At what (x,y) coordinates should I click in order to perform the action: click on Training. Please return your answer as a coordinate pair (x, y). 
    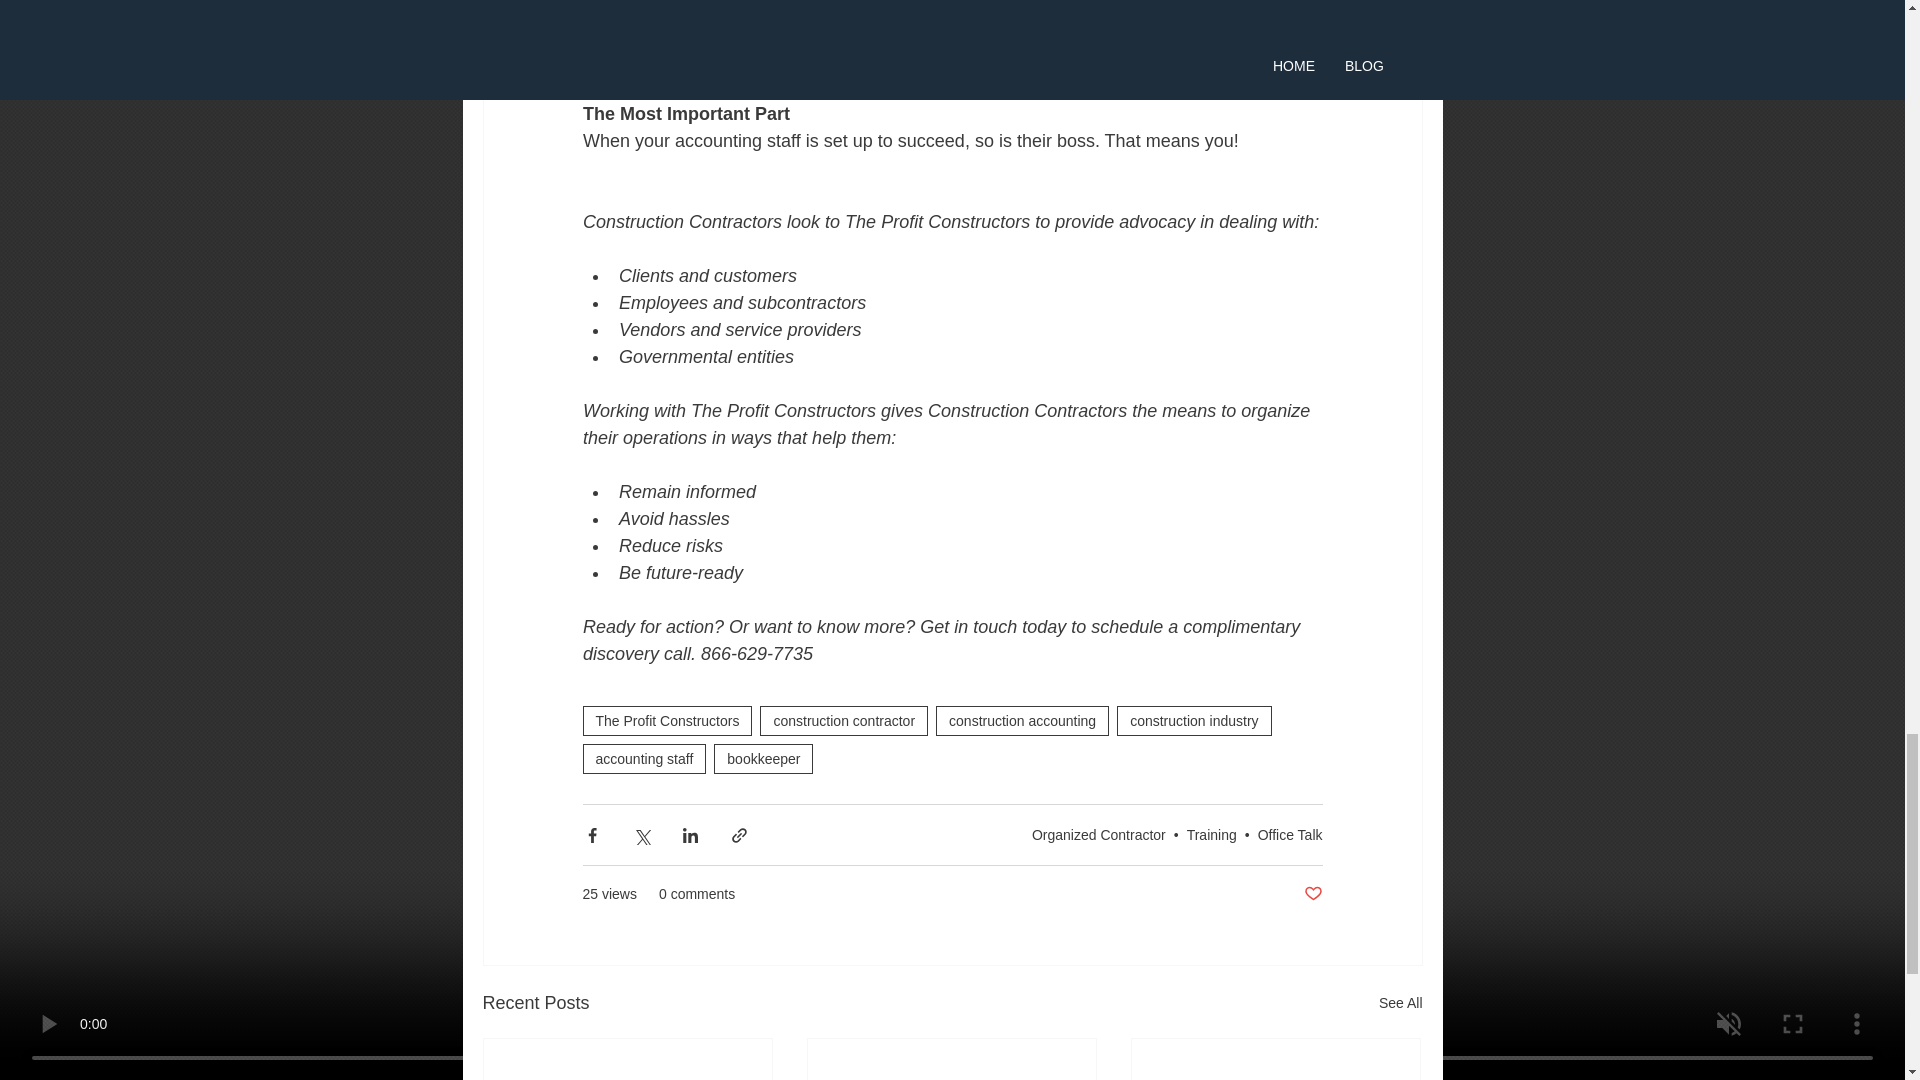
    Looking at the image, I should click on (1211, 834).